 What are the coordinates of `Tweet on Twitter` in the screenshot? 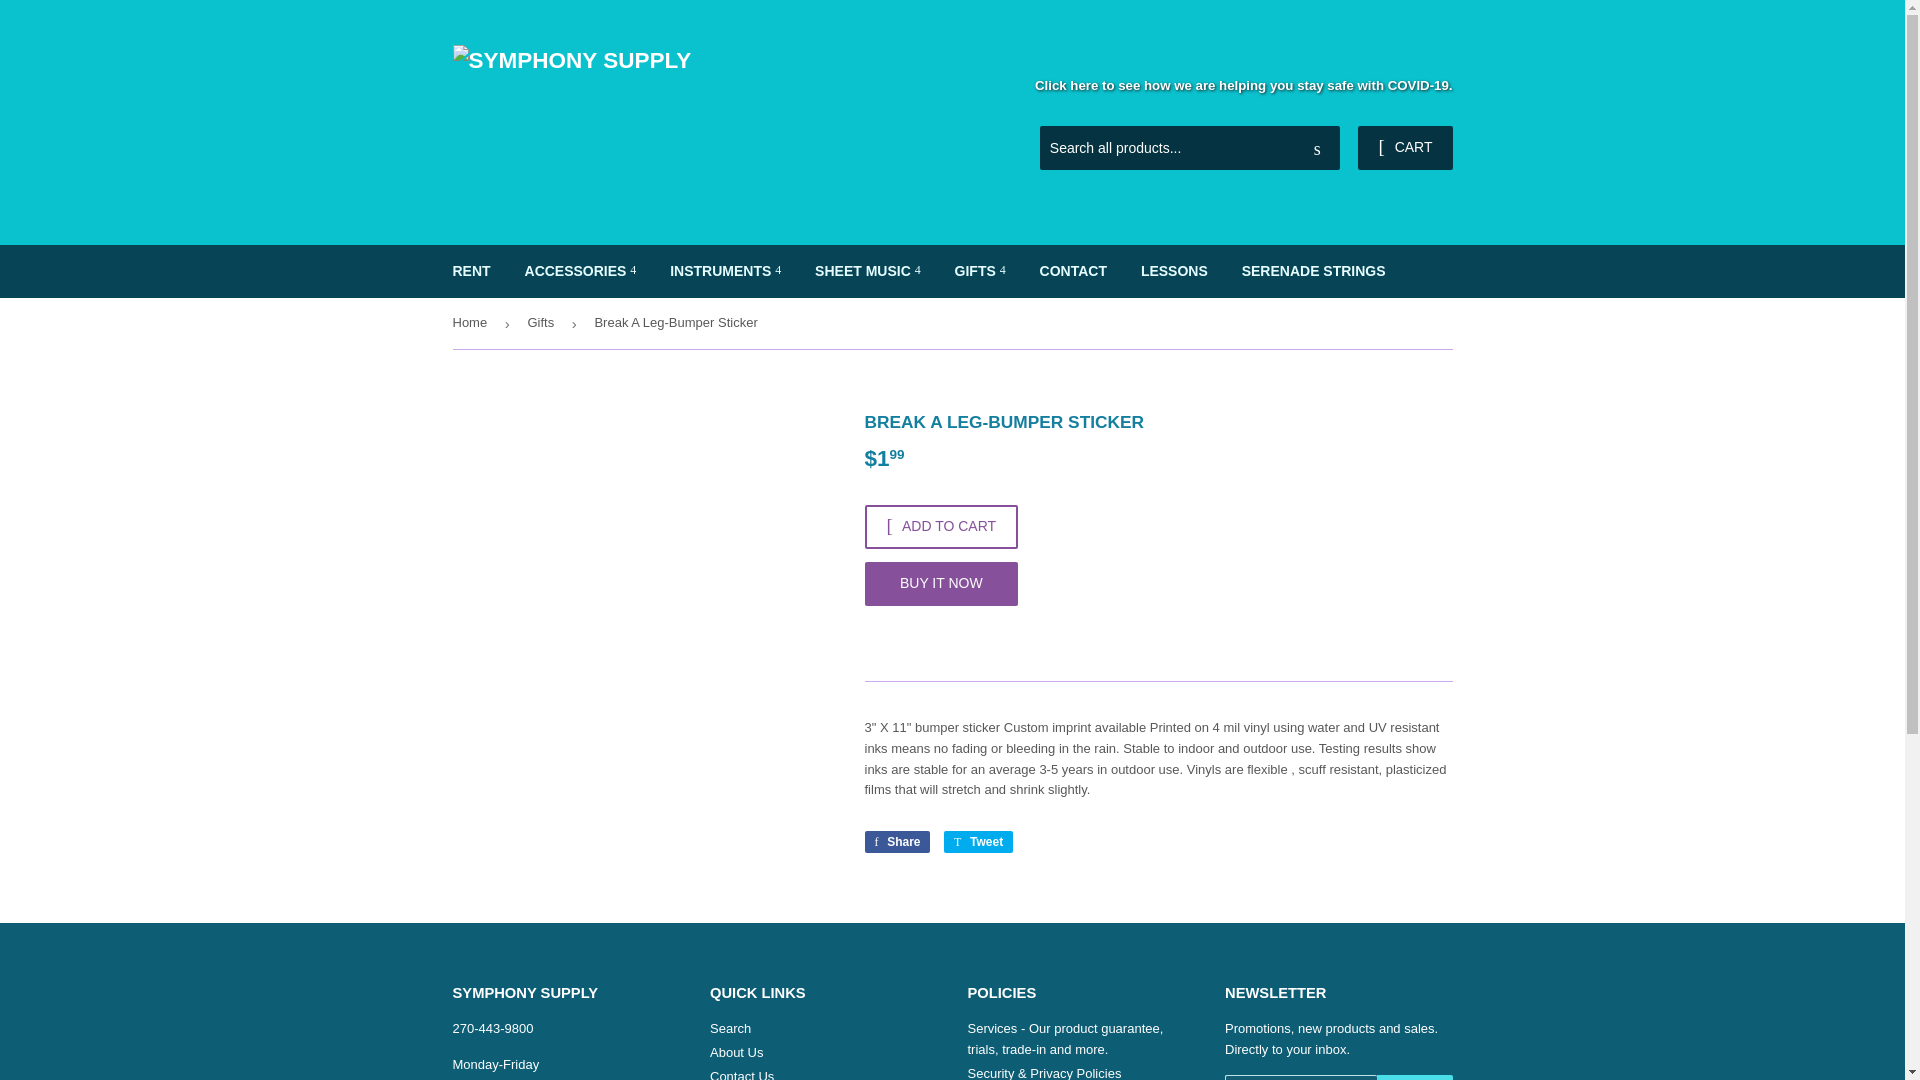 It's located at (978, 842).